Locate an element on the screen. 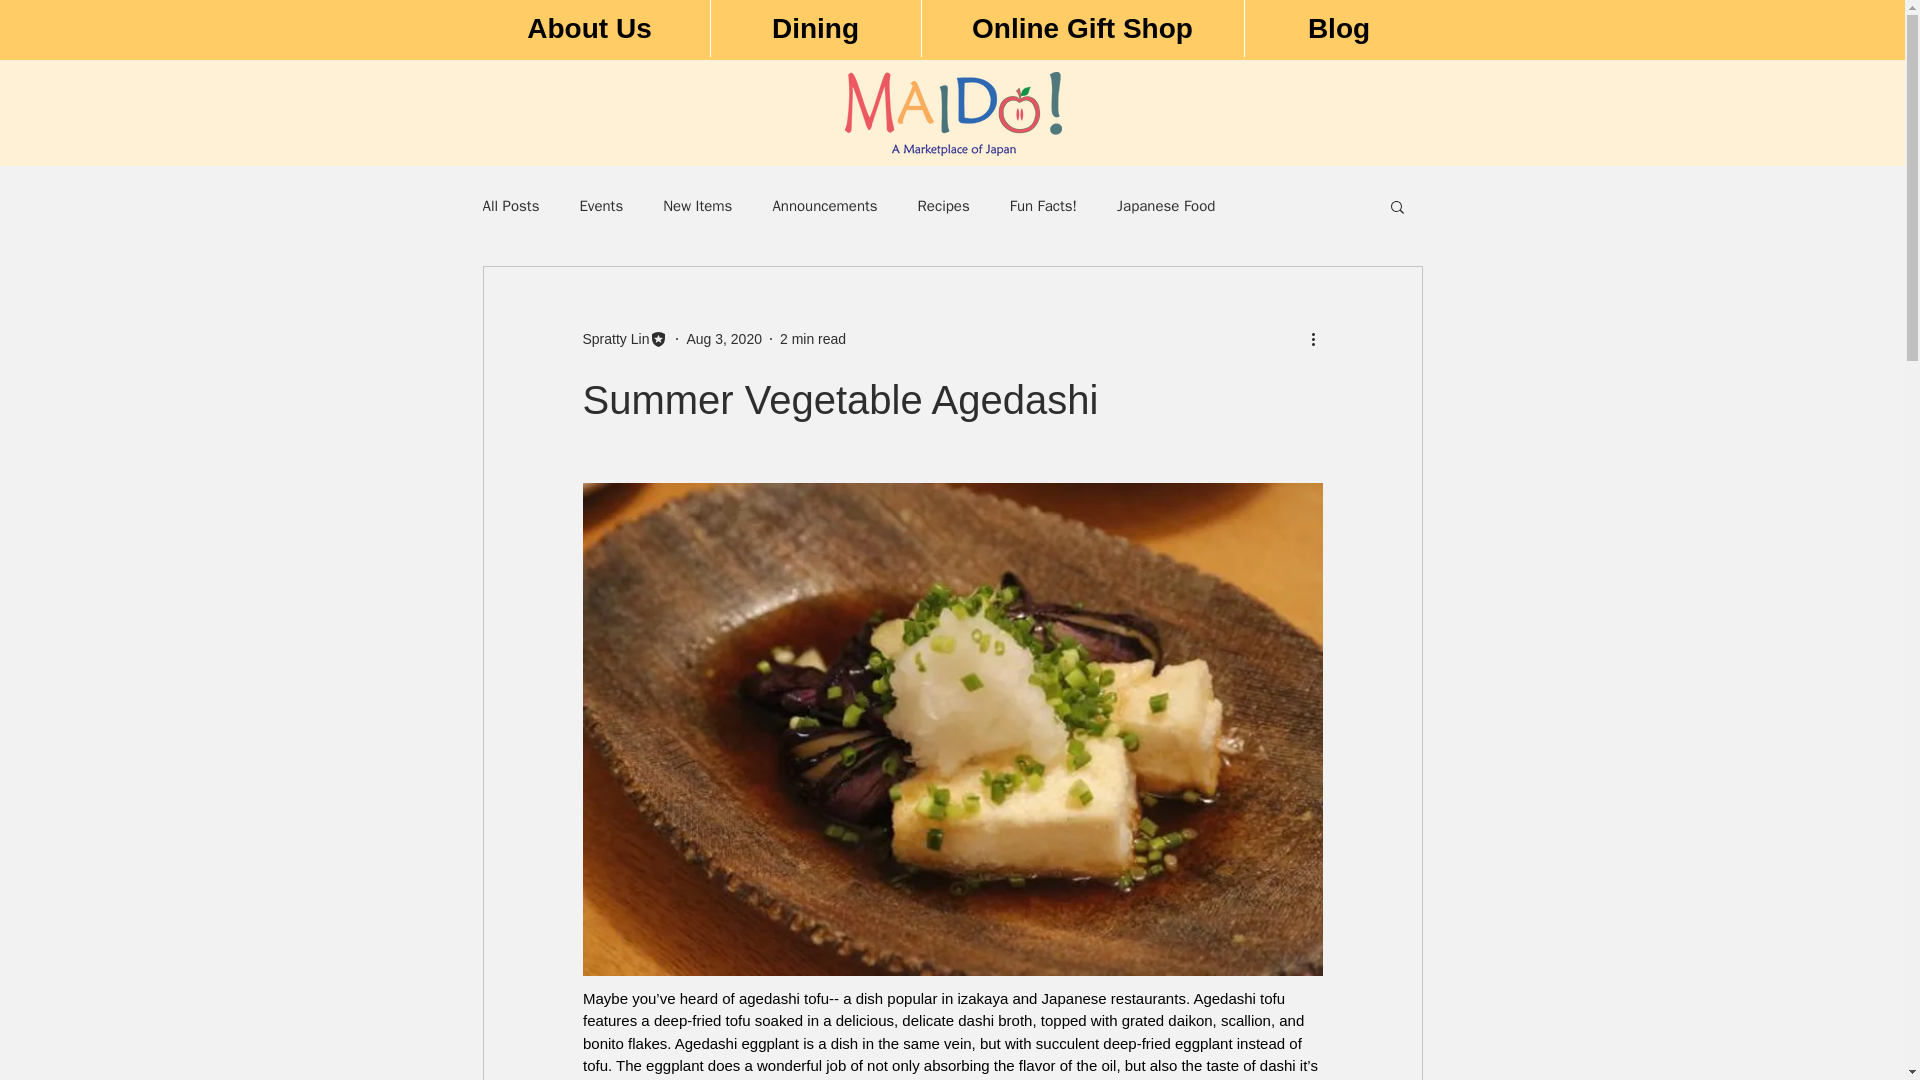  Fun Facts! is located at coordinates (1043, 204).